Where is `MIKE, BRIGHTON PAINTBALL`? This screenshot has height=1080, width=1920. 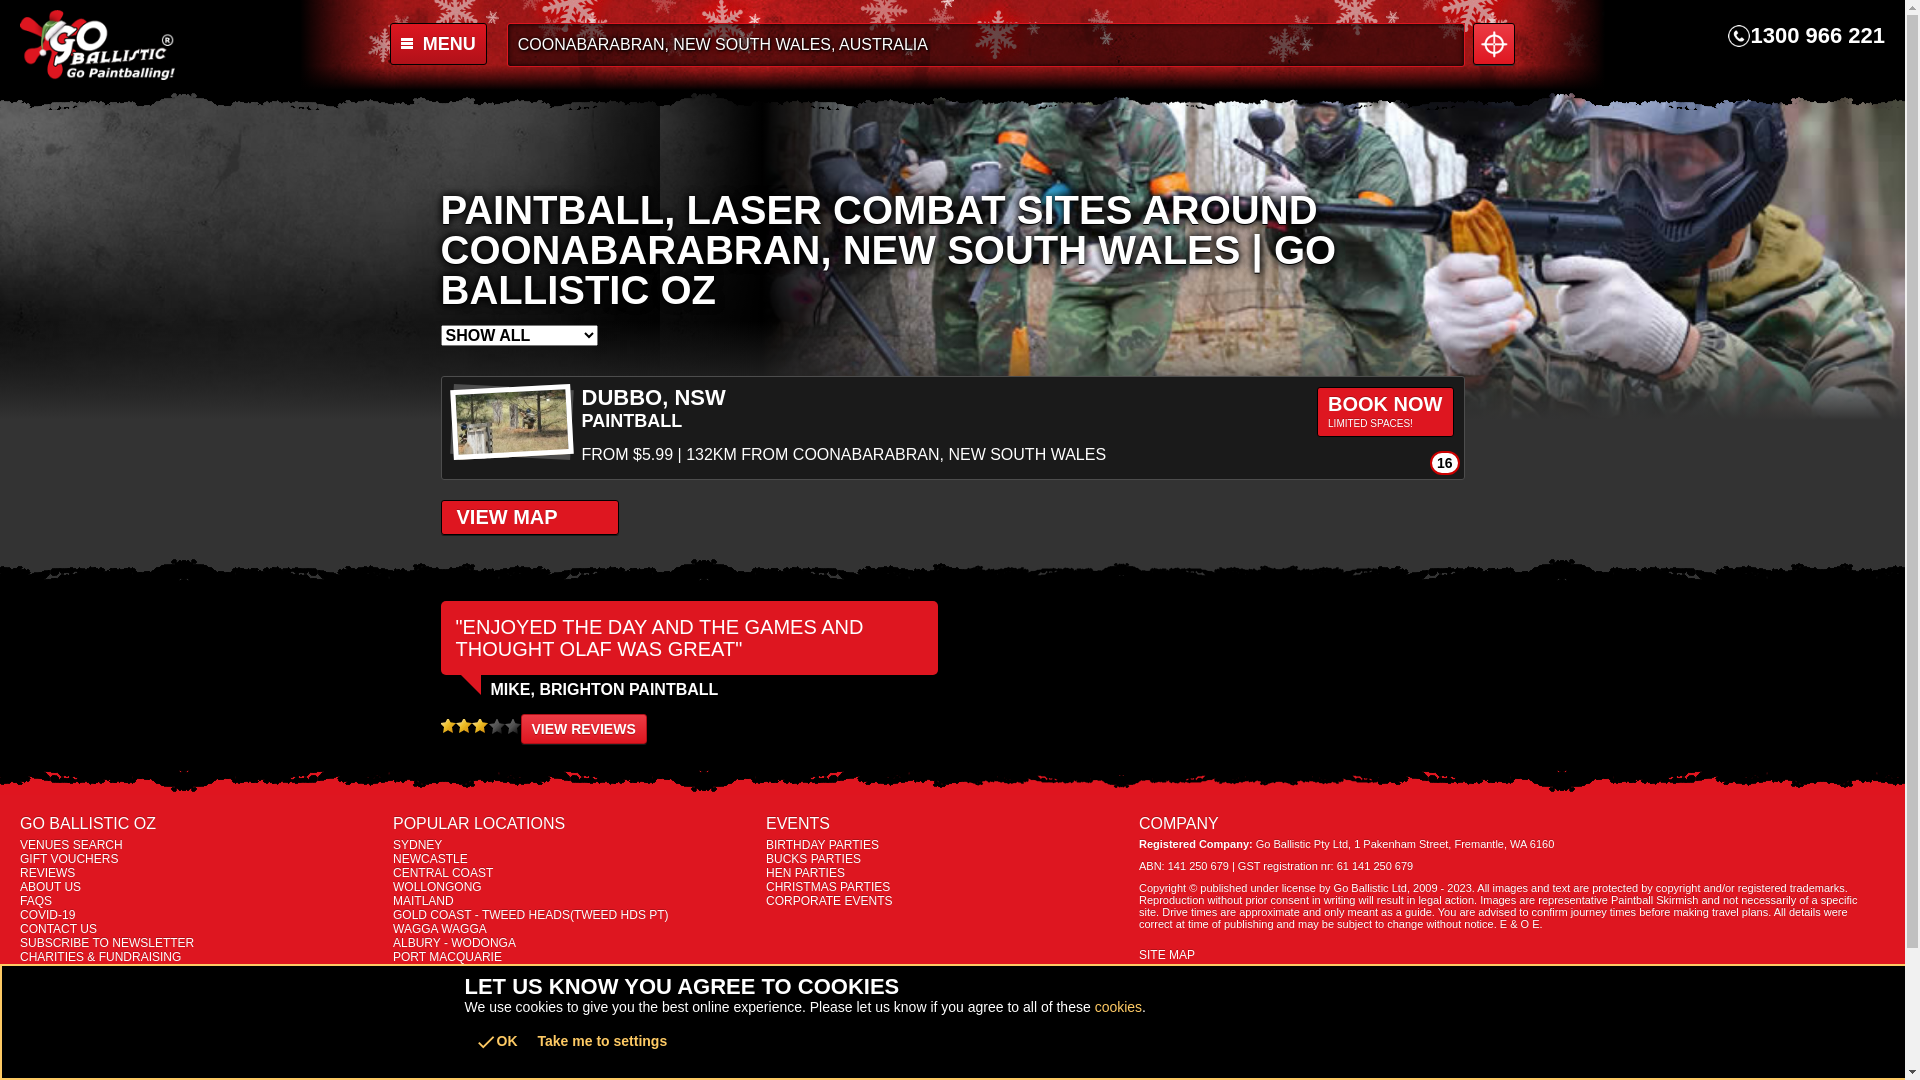 MIKE, BRIGHTON PAINTBALL is located at coordinates (579, 690).